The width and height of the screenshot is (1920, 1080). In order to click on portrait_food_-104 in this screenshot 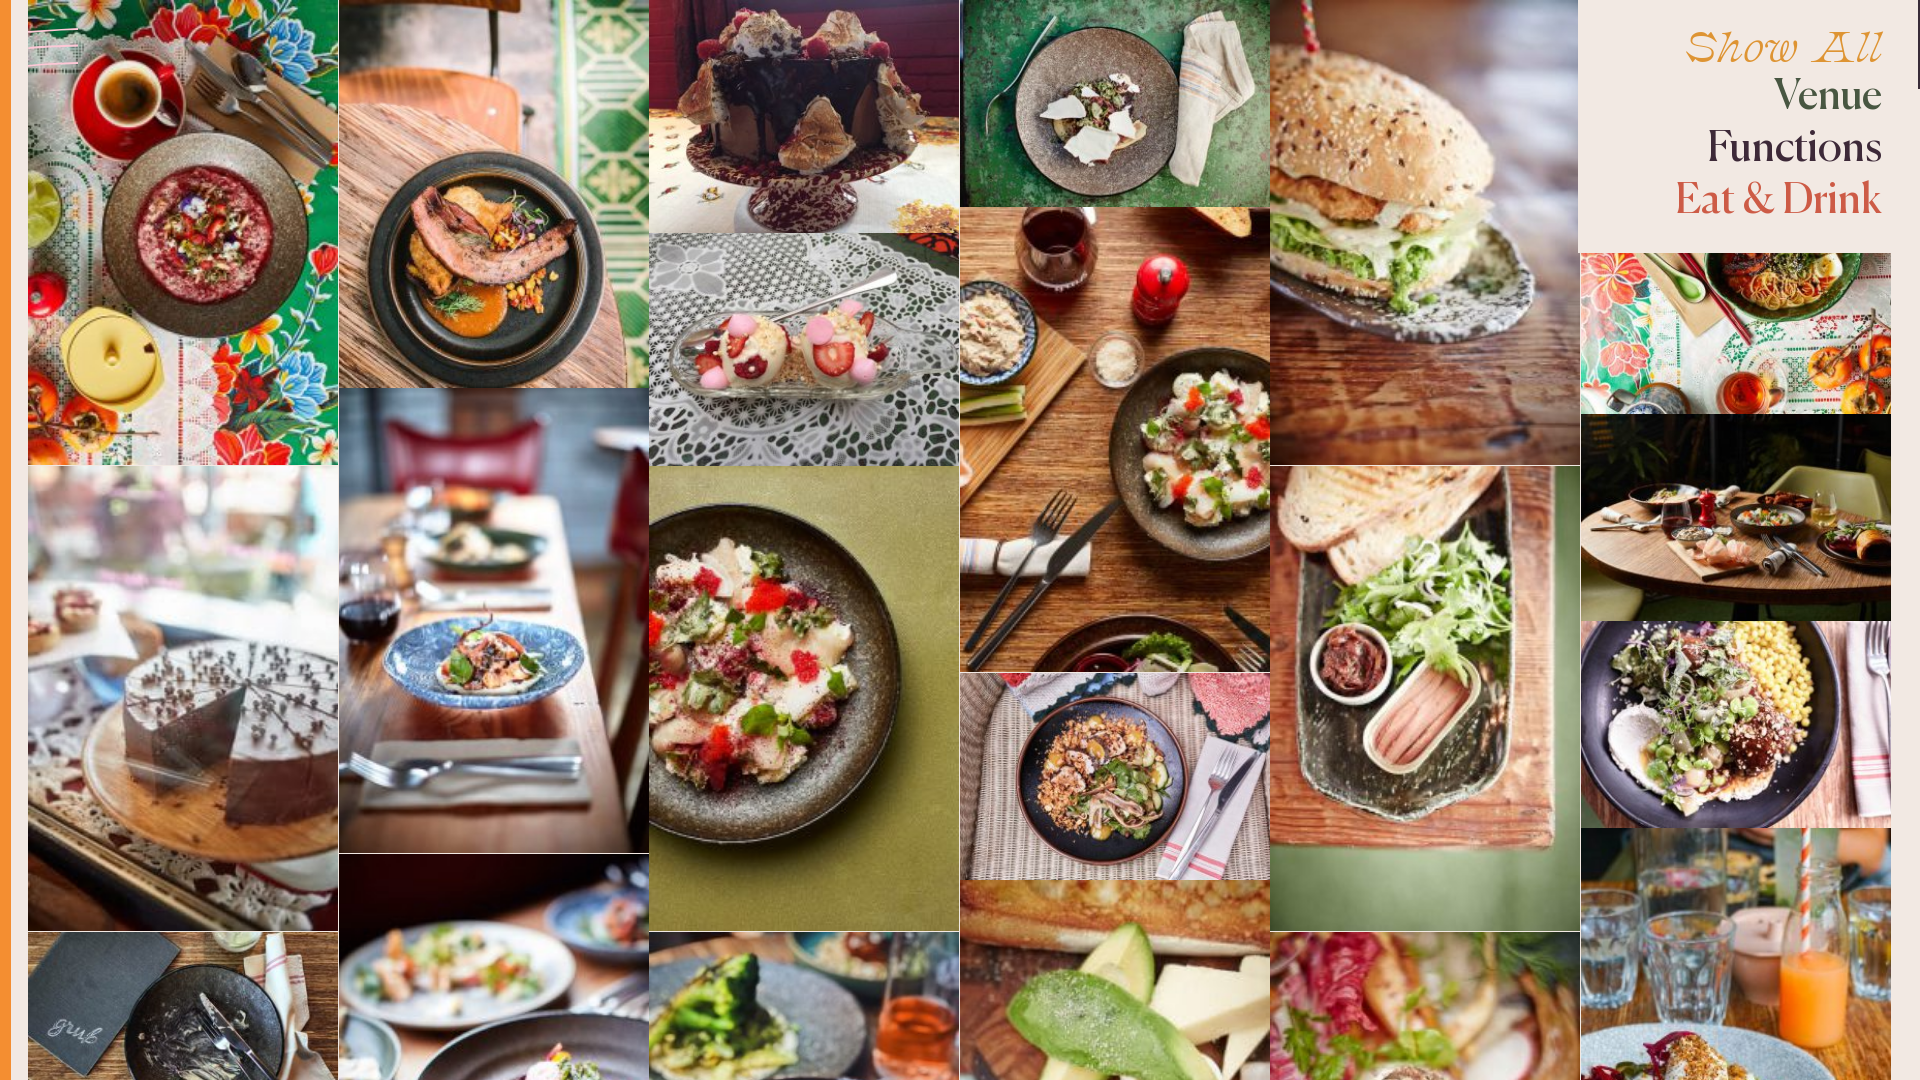, I will do `click(494, 620)`.